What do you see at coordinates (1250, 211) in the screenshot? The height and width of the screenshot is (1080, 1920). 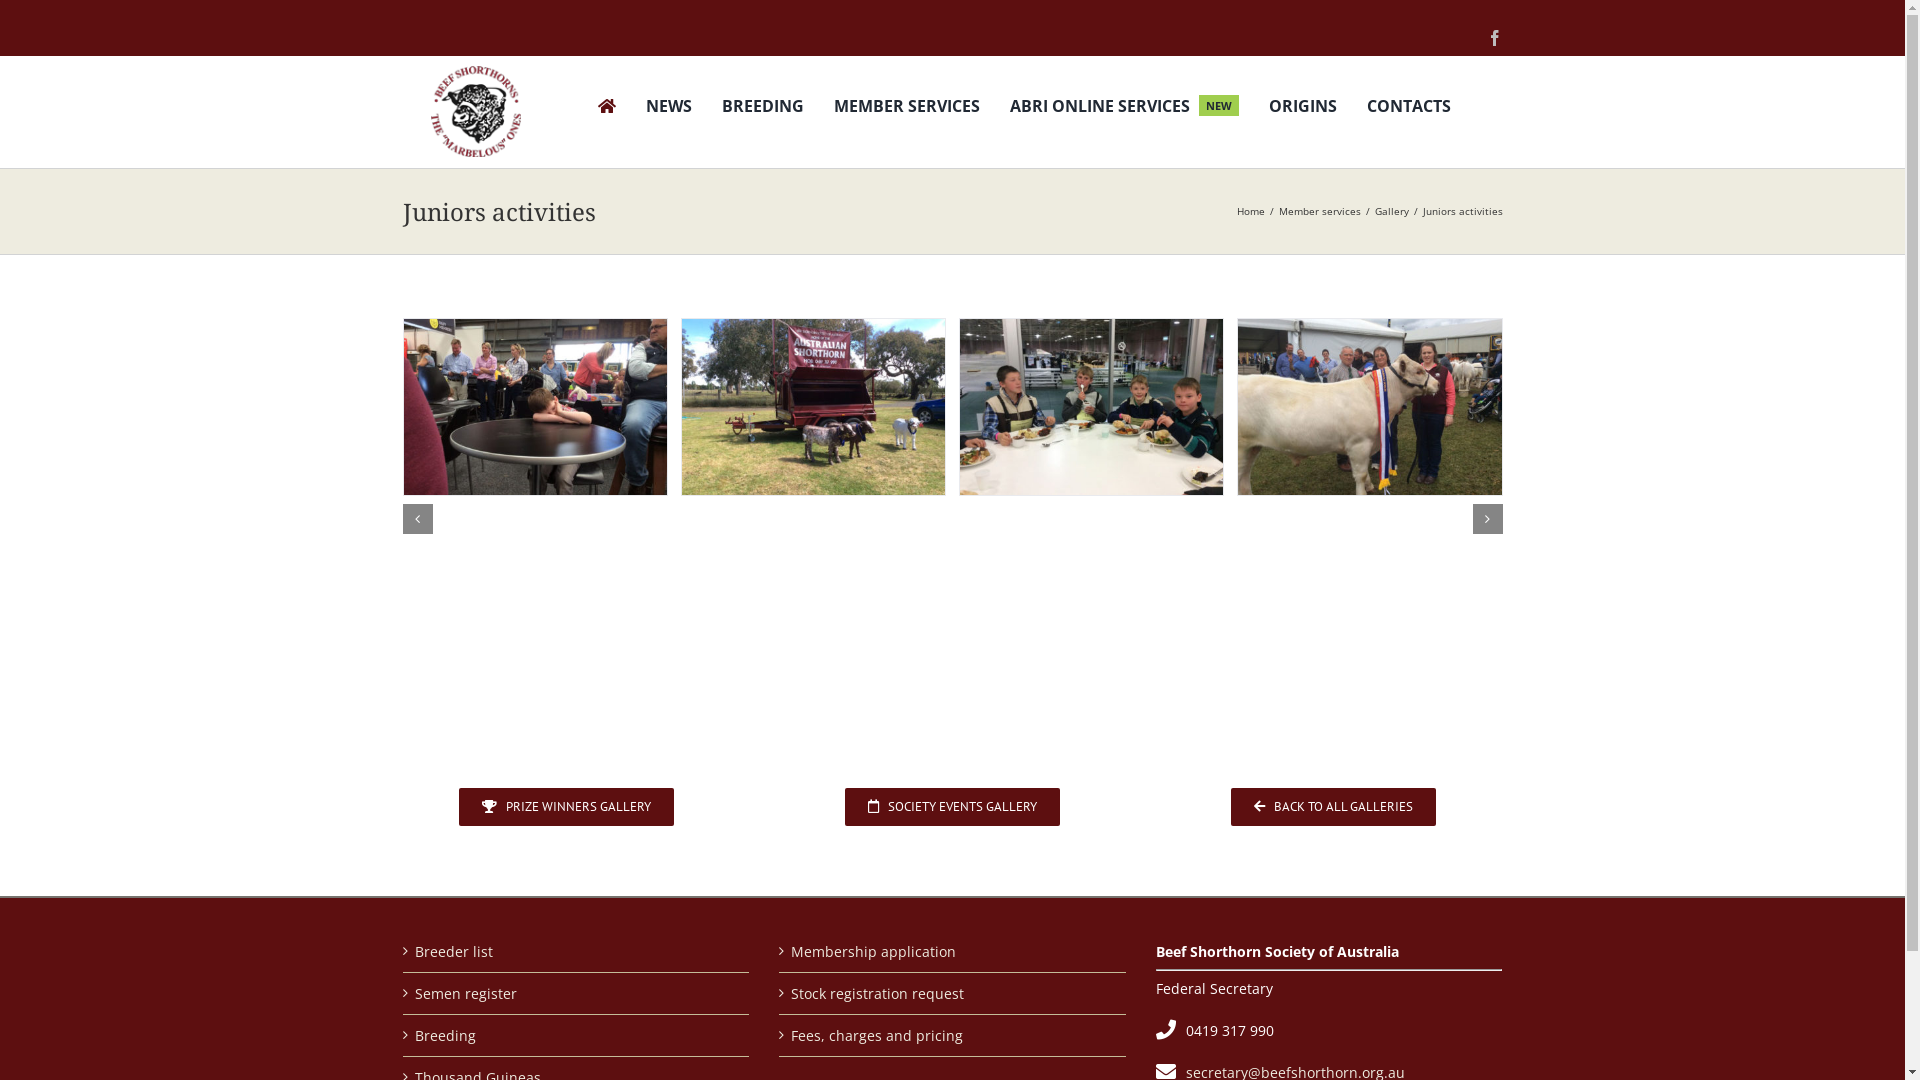 I see `Home` at bounding box center [1250, 211].